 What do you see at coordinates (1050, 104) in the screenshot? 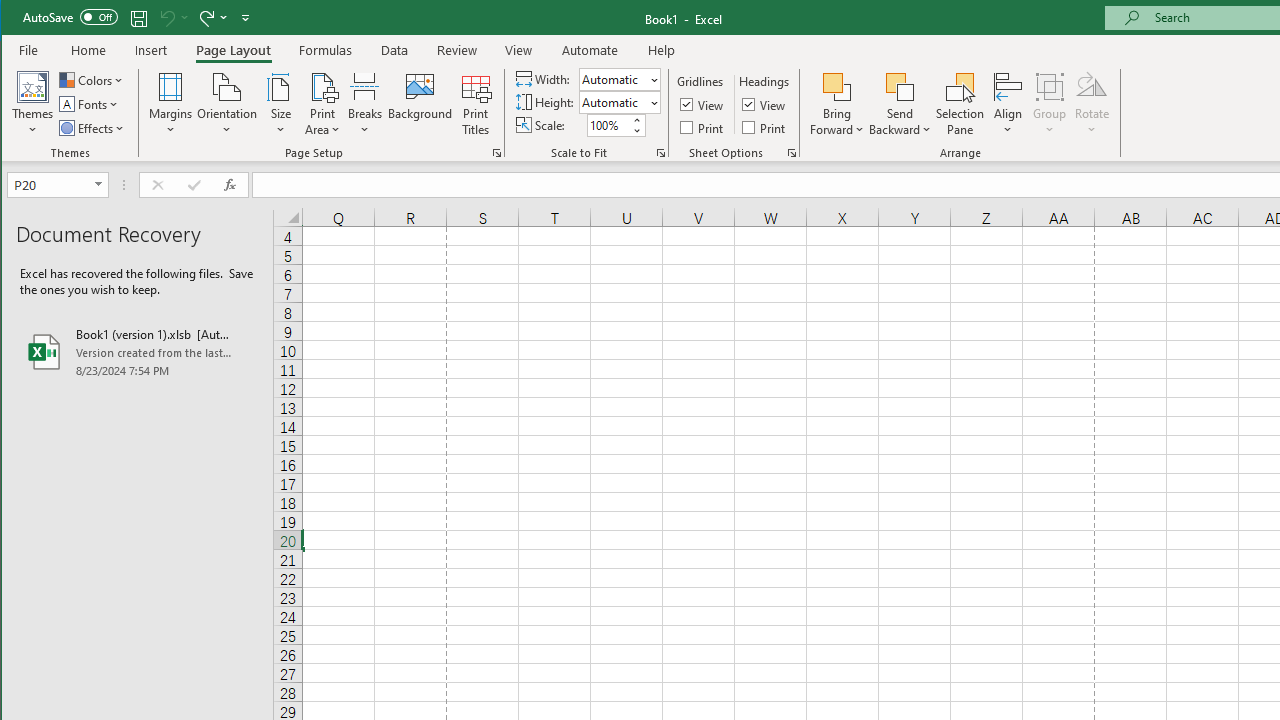
I see `Group` at bounding box center [1050, 104].